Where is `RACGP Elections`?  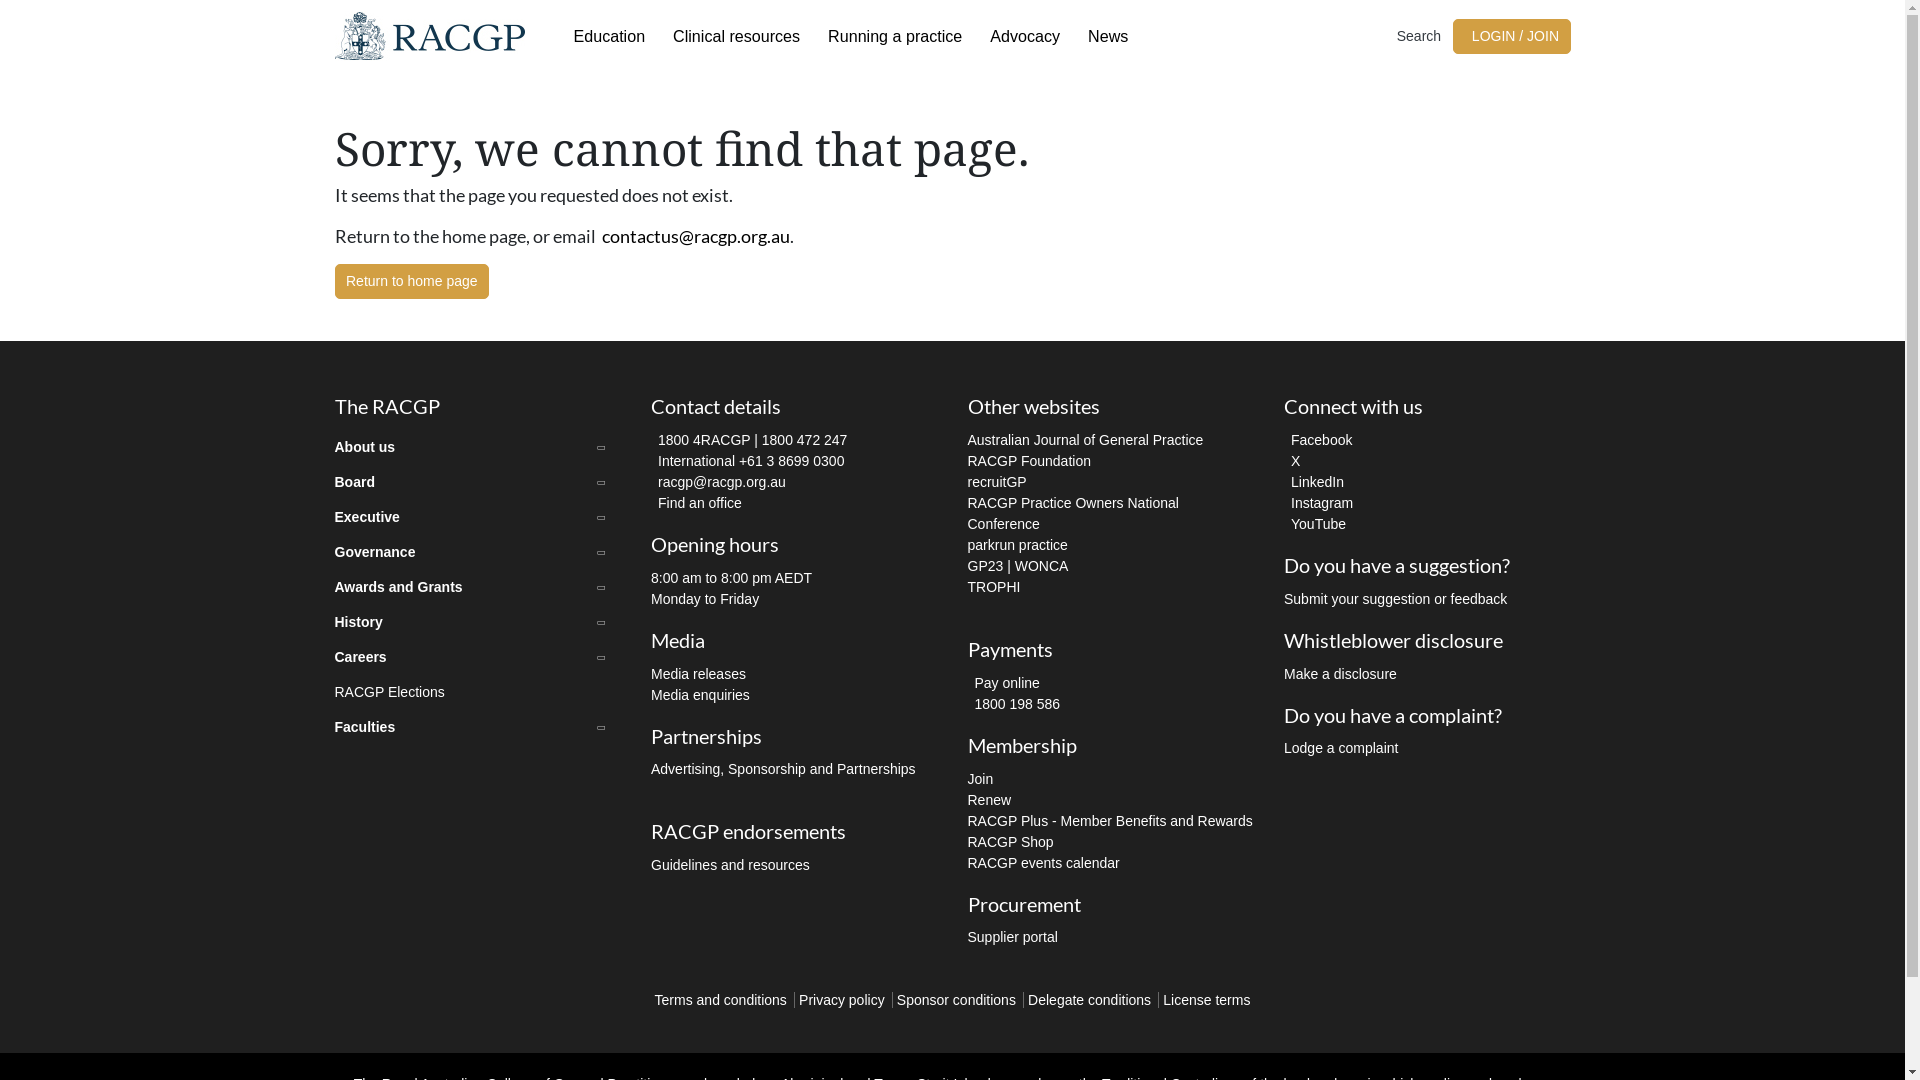
RACGP Elections is located at coordinates (478, 692).